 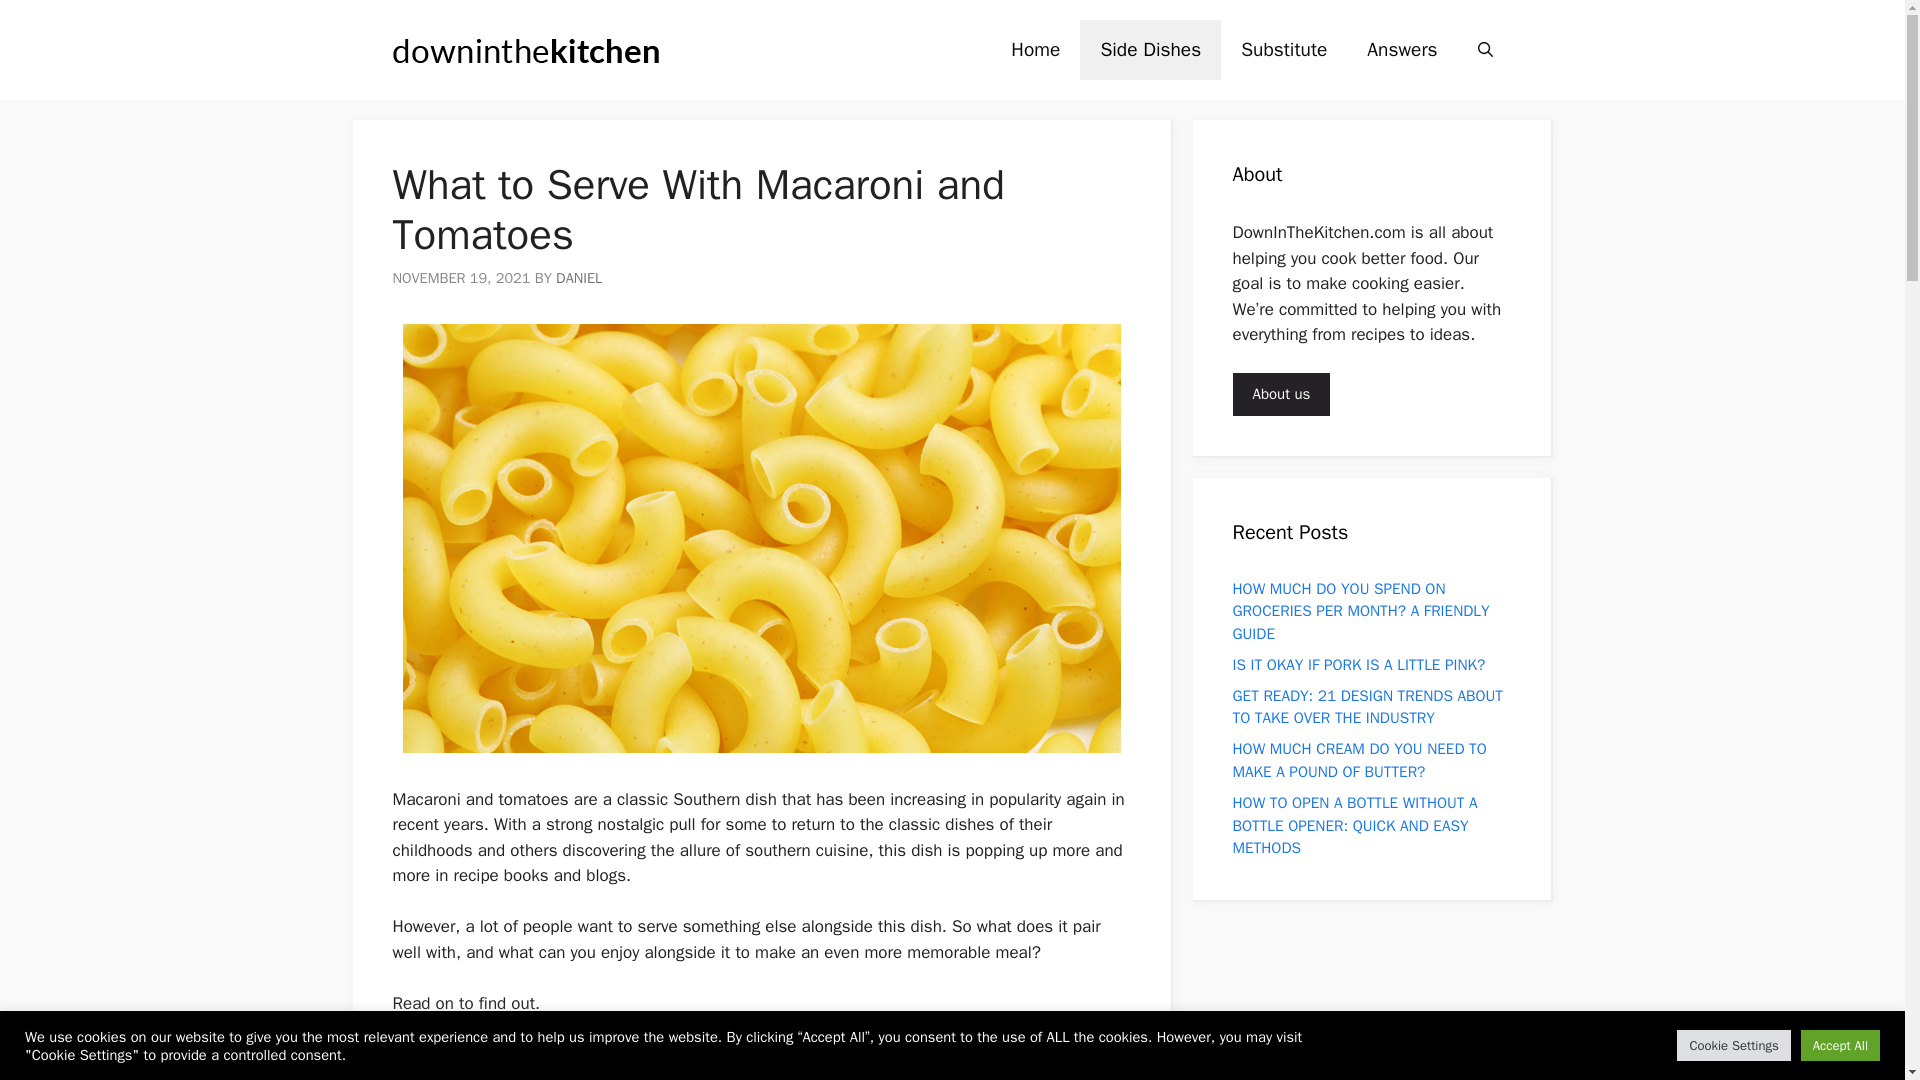 I want to click on About us, so click(x=1281, y=394).